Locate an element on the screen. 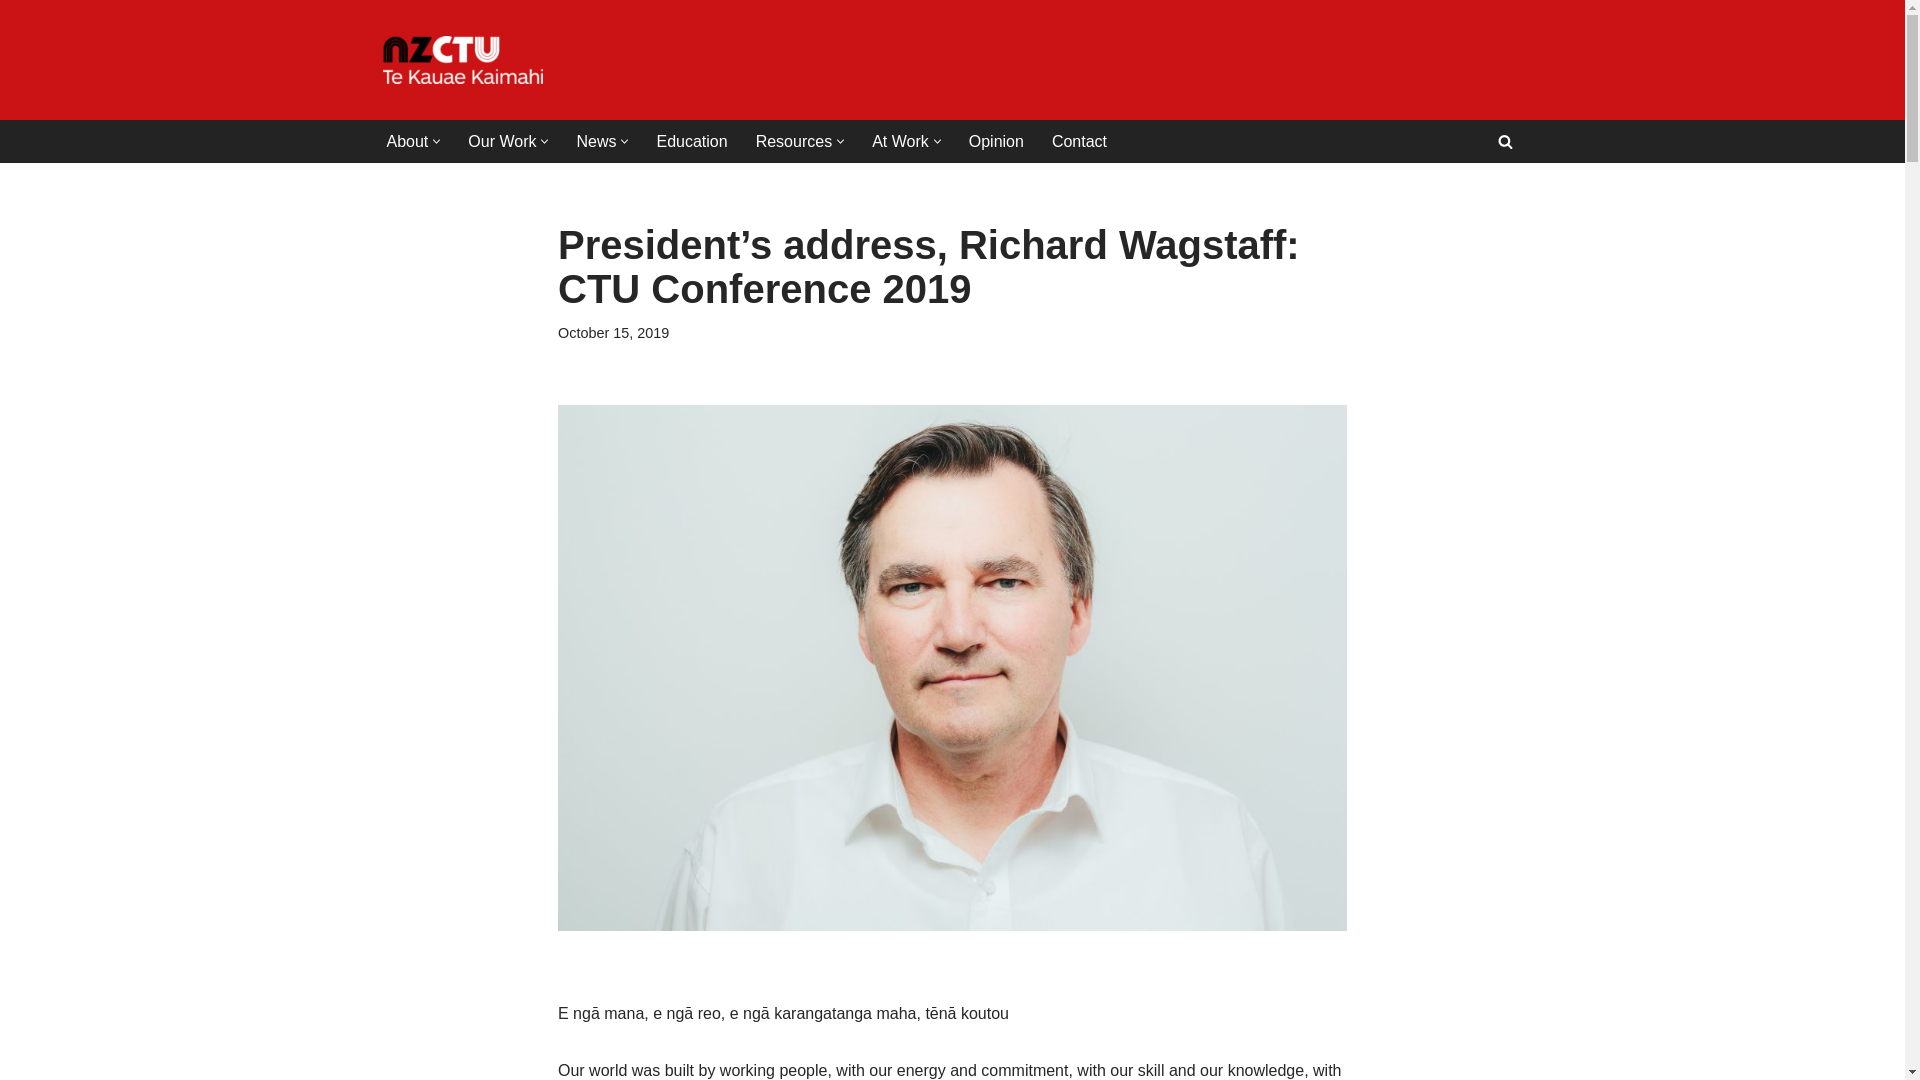 The height and width of the screenshot is (1080, 1920). Our Work is located at coordinates (502, 142).